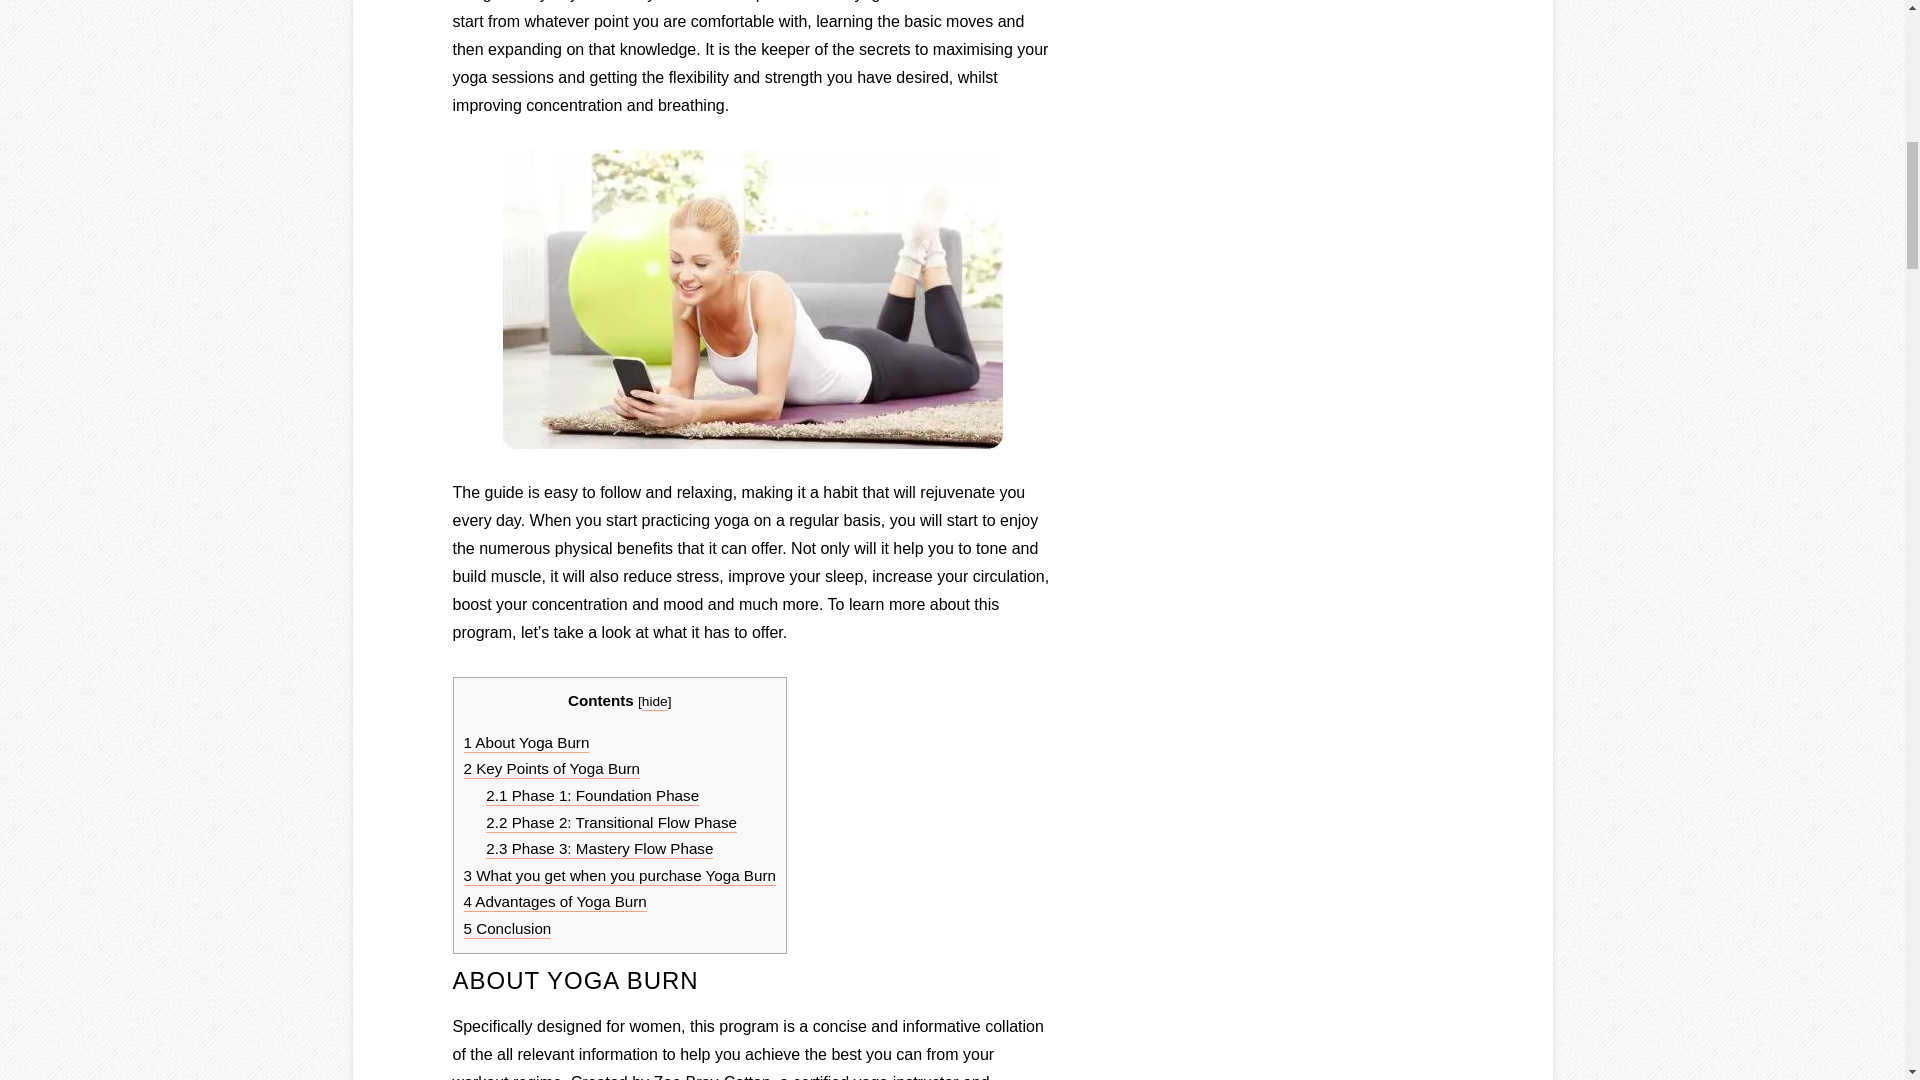  I want to click on 2.3 Phase 3: Mastery Flow Phase, so click(598, 849).